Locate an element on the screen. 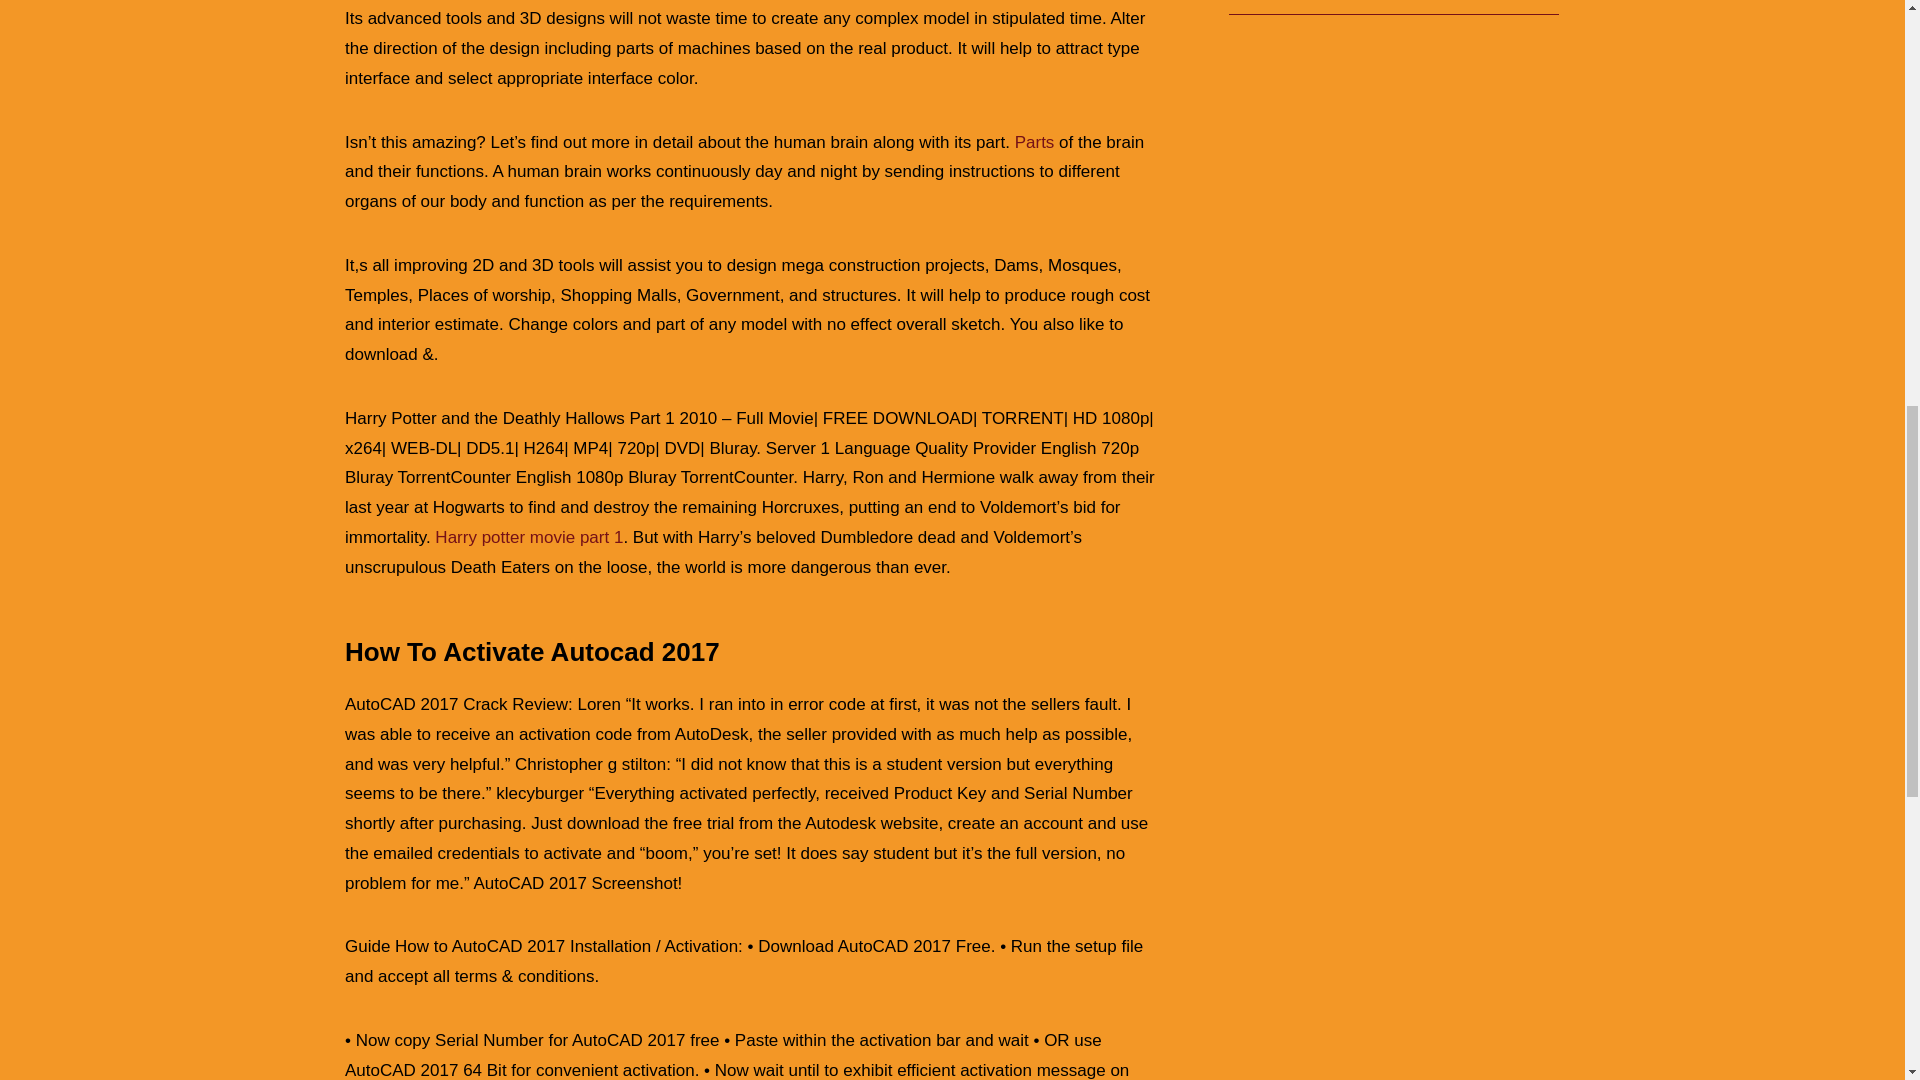 Image resolution: width=1920 pixels, height=1080 pixels. Harry potter movie part 1 is located at coordinates (528, 537).